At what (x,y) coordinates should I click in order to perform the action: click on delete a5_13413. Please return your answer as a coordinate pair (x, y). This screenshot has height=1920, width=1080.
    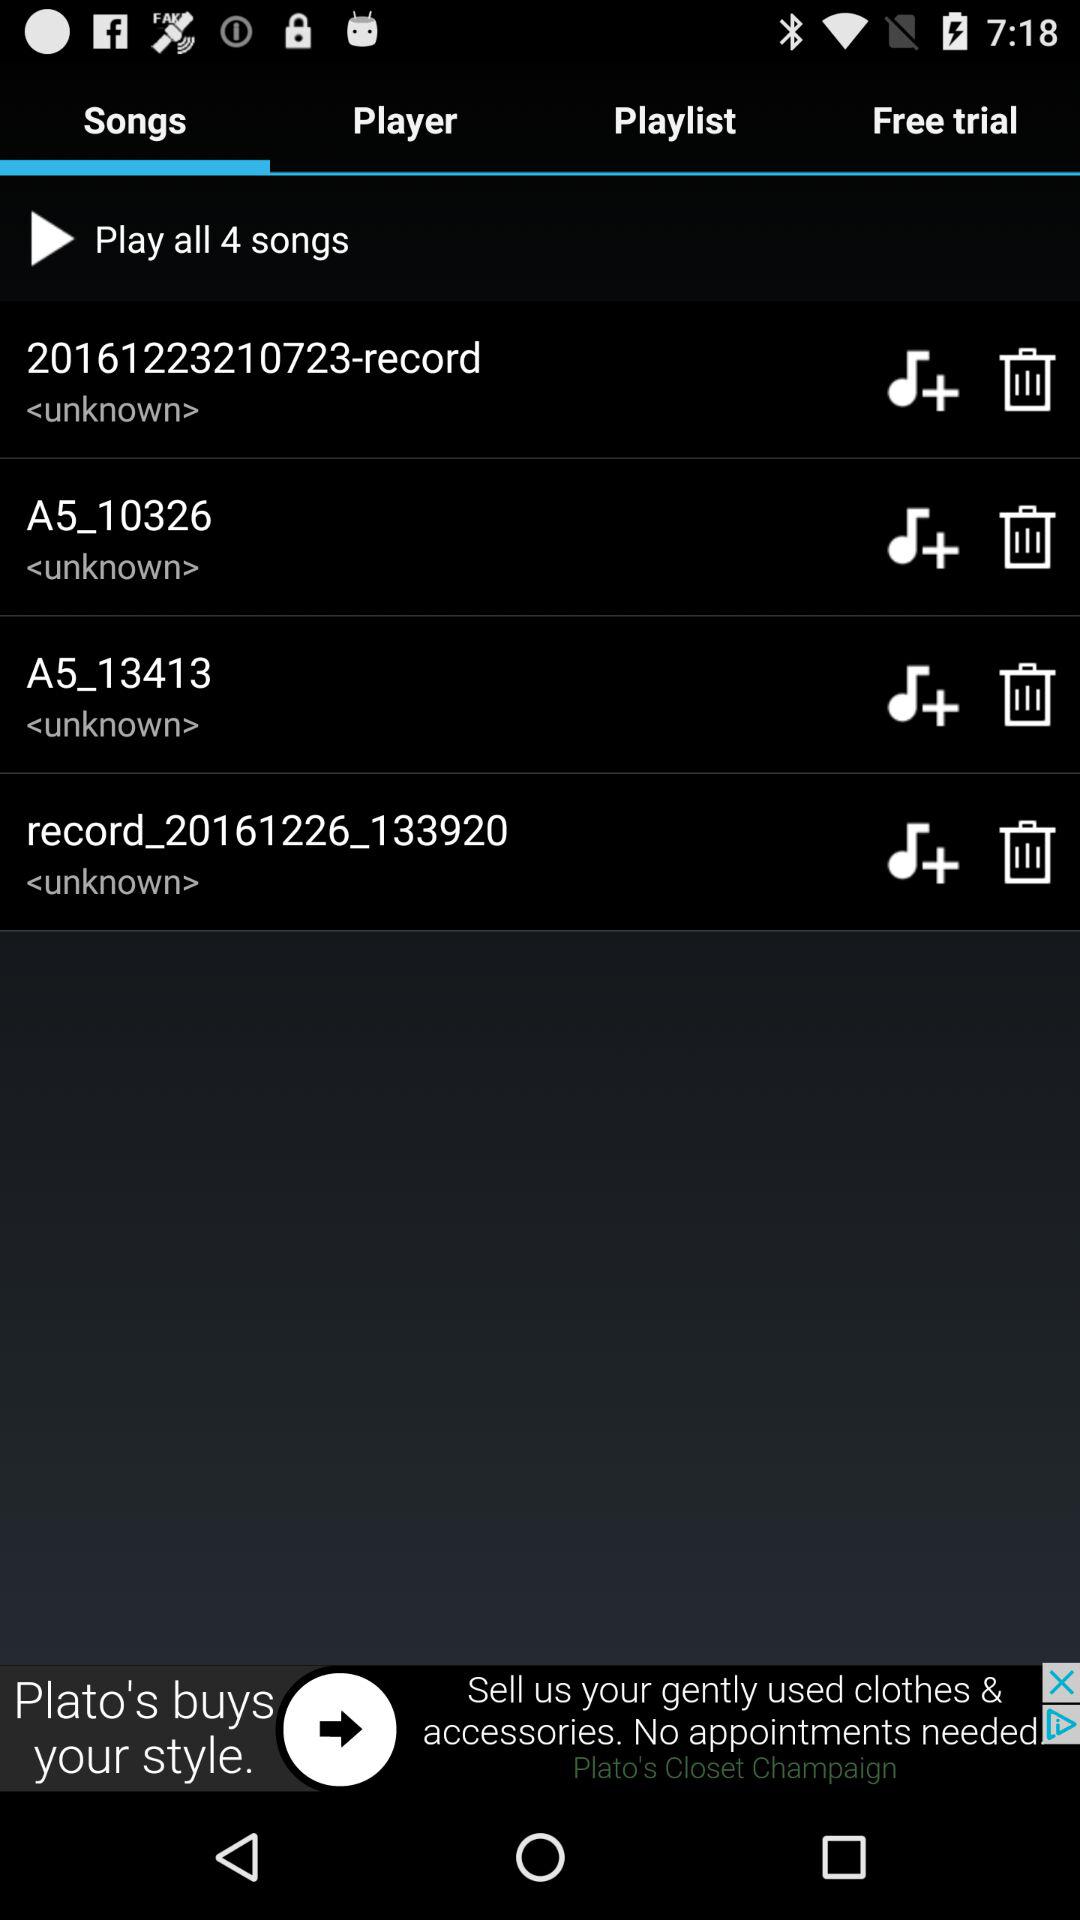
    Looking at the image, I should click on (1016, 694).